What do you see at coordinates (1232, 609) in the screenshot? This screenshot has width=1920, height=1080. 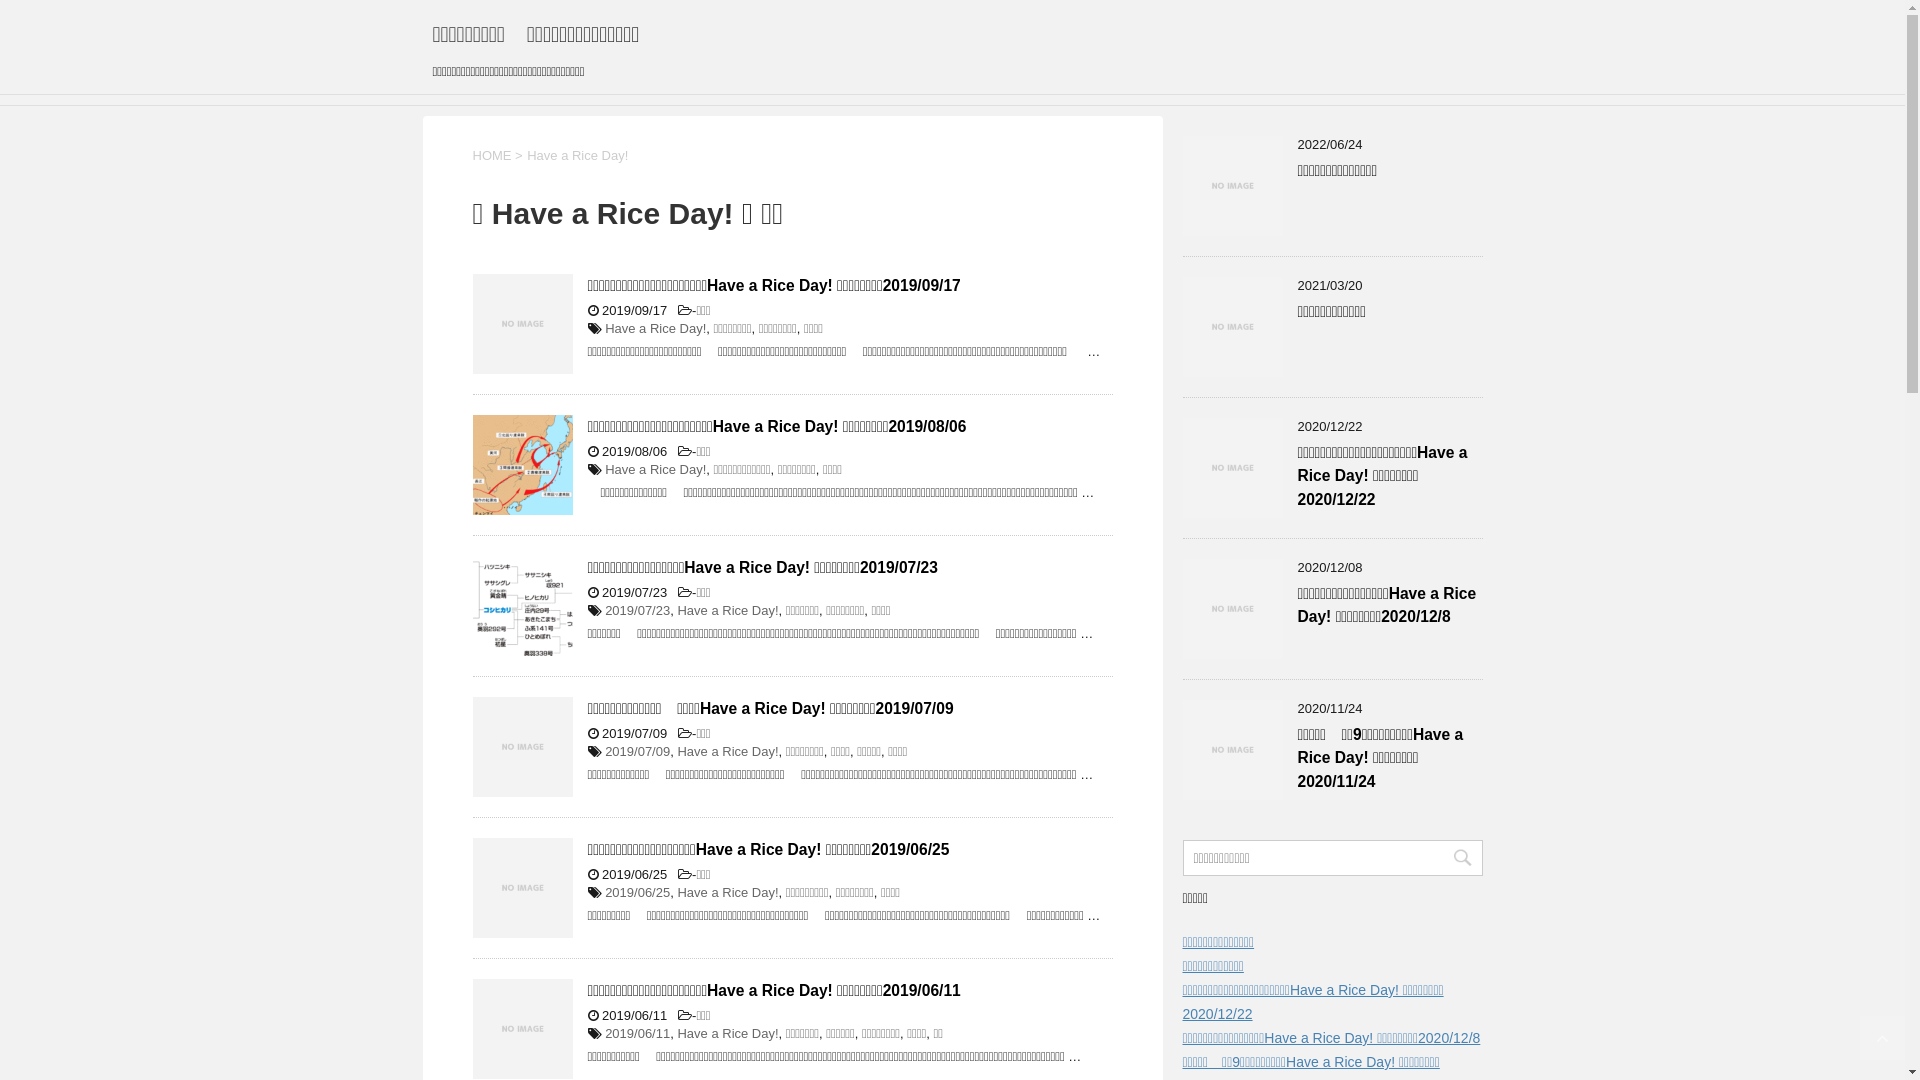 I see `no image` at bounding box center [1232, 609].